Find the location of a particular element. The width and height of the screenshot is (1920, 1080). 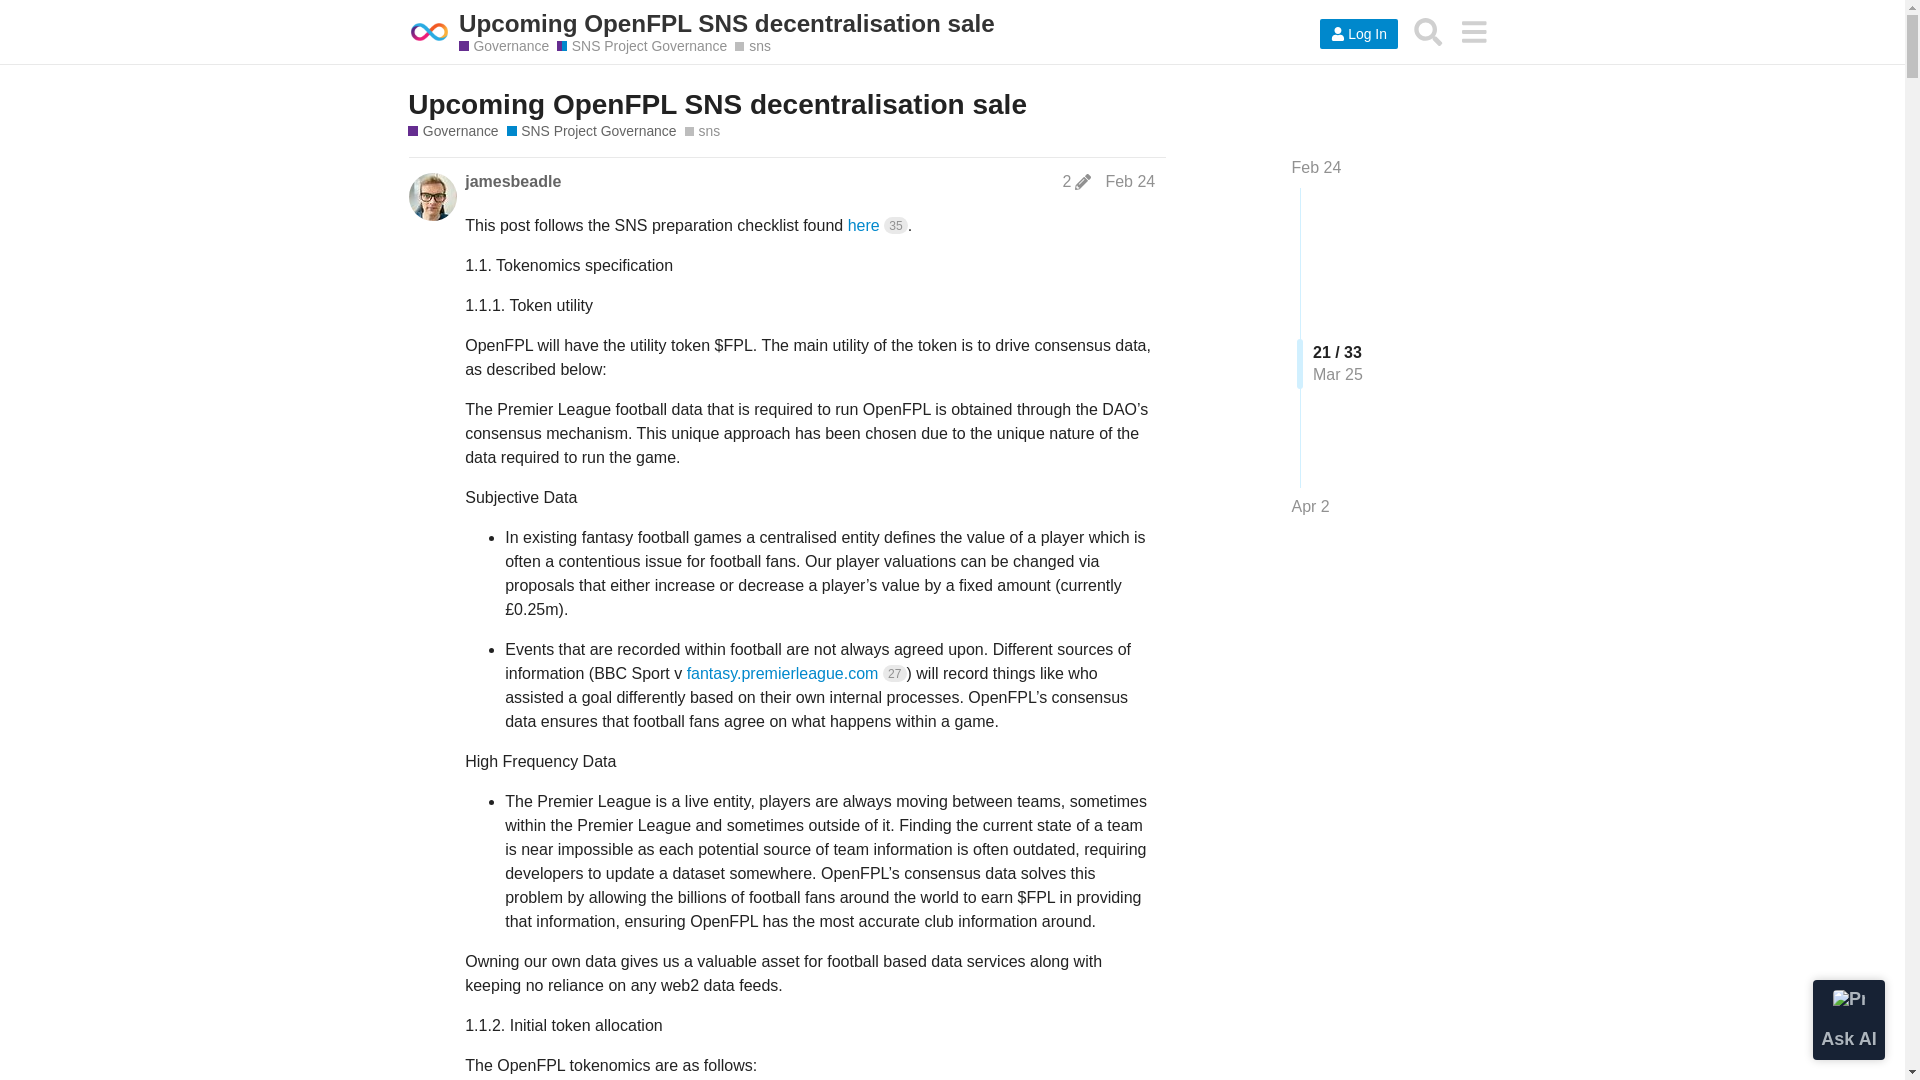

SNS Project Governance is located at coordinates (592, 132).